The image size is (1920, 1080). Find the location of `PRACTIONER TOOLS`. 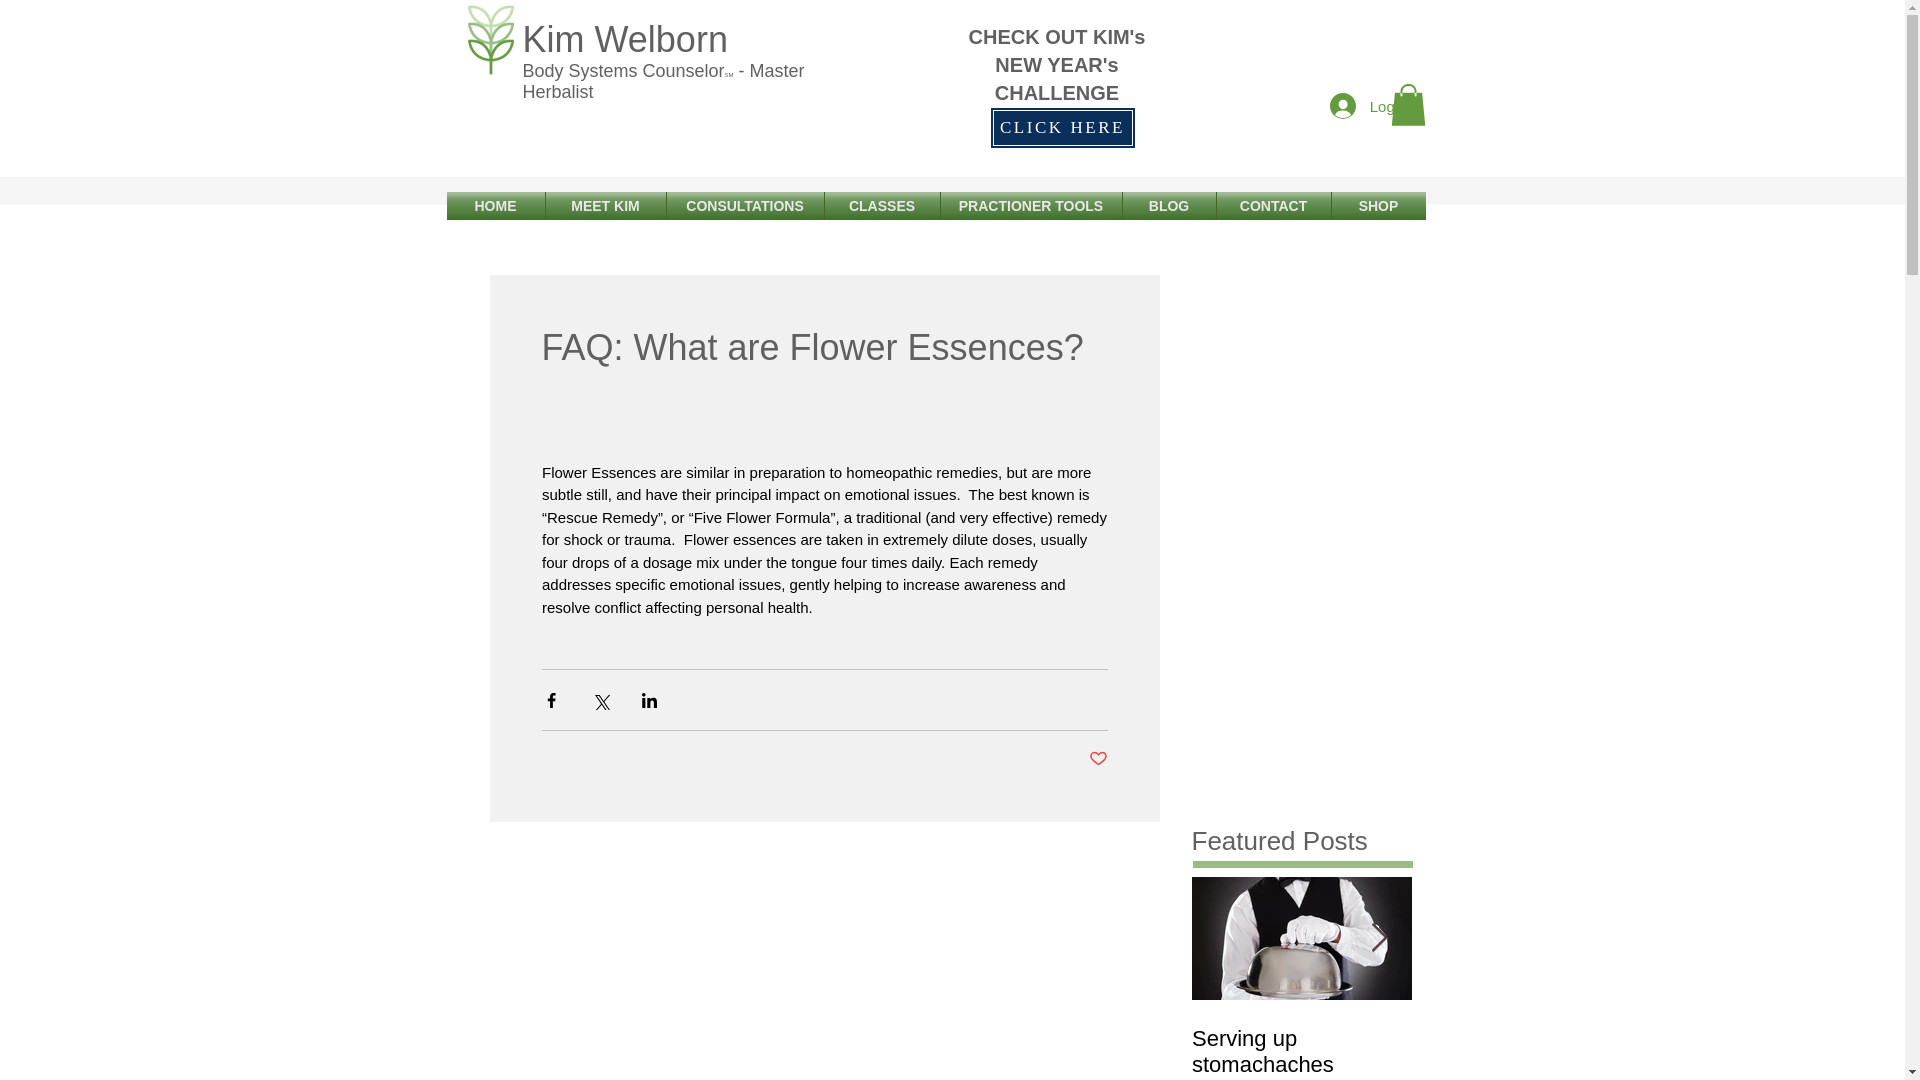

PRACTIONER TOOLS is located at coordinates (1030, 206).